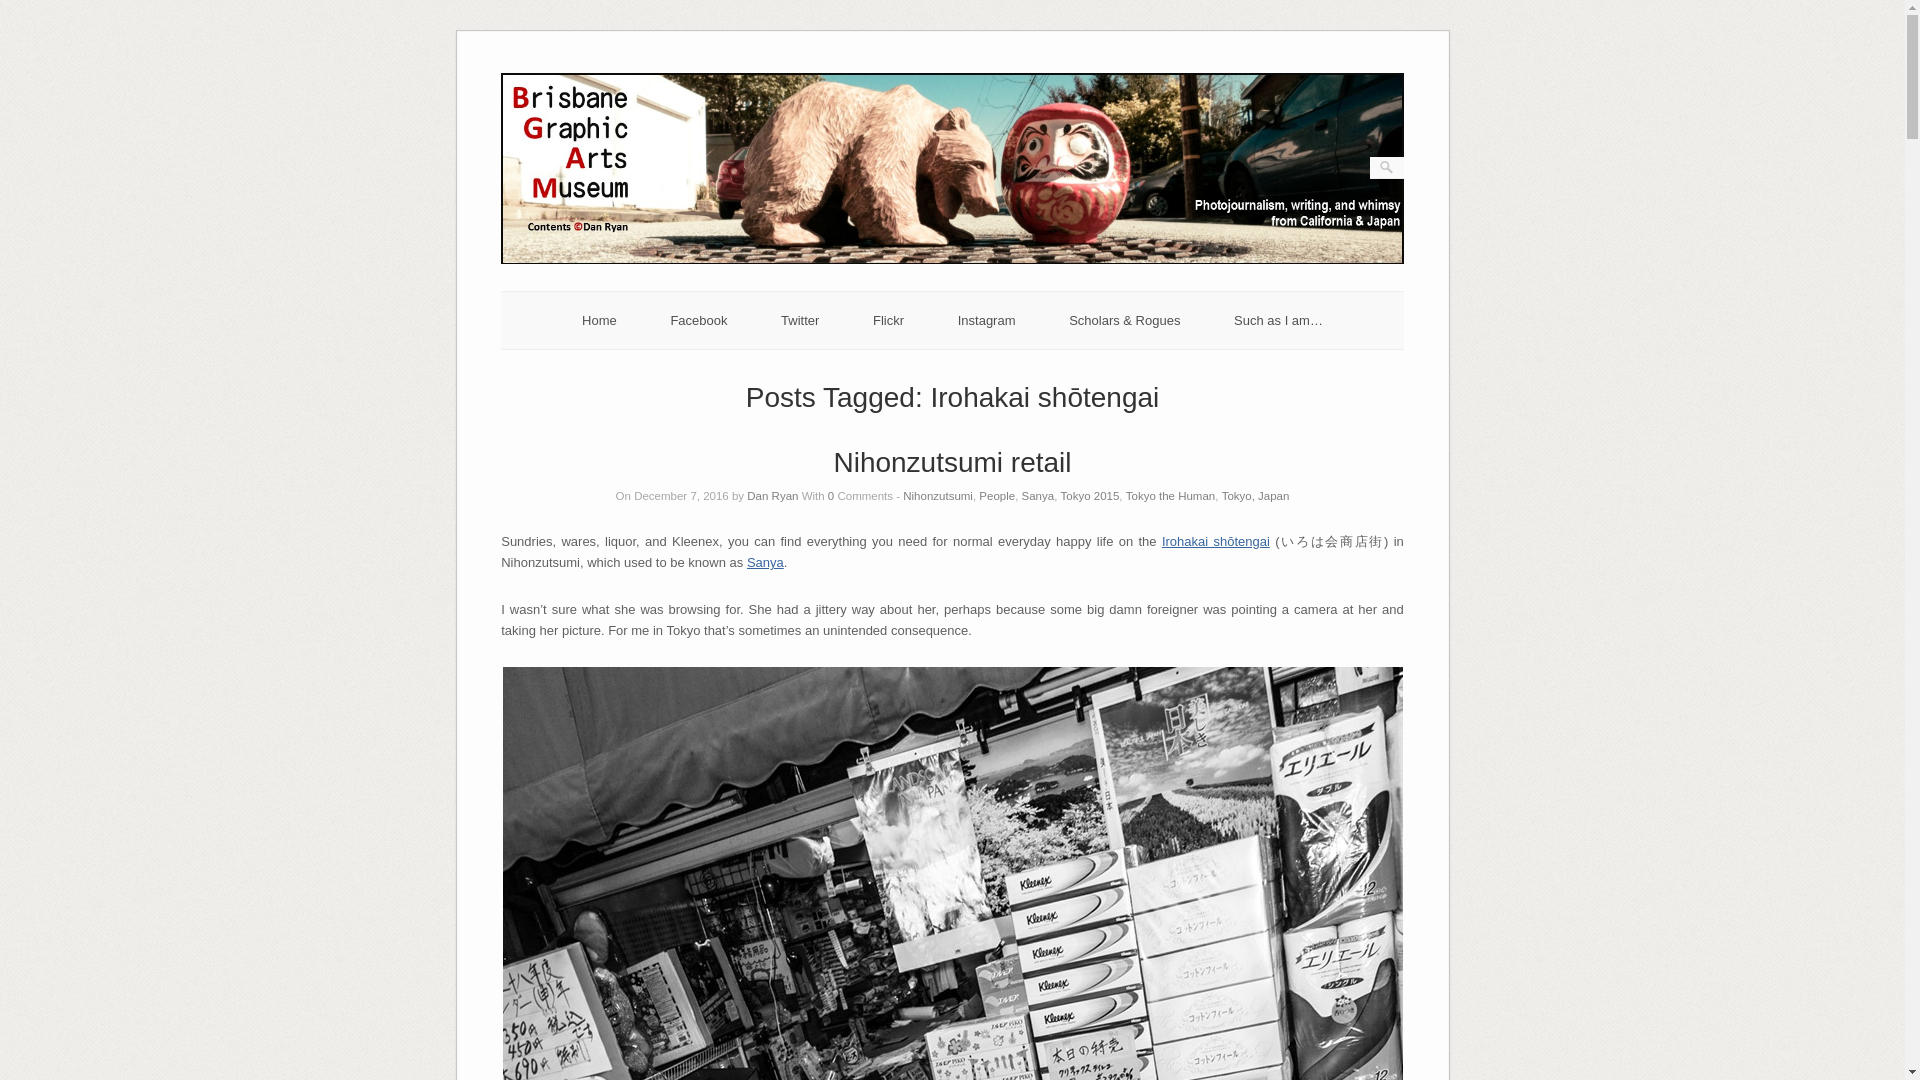 The image size is (1920, 1080). What do you see at coordinates (986, 320) in the screenshot?
I see `Instagram` at bounding box center [986, 320].